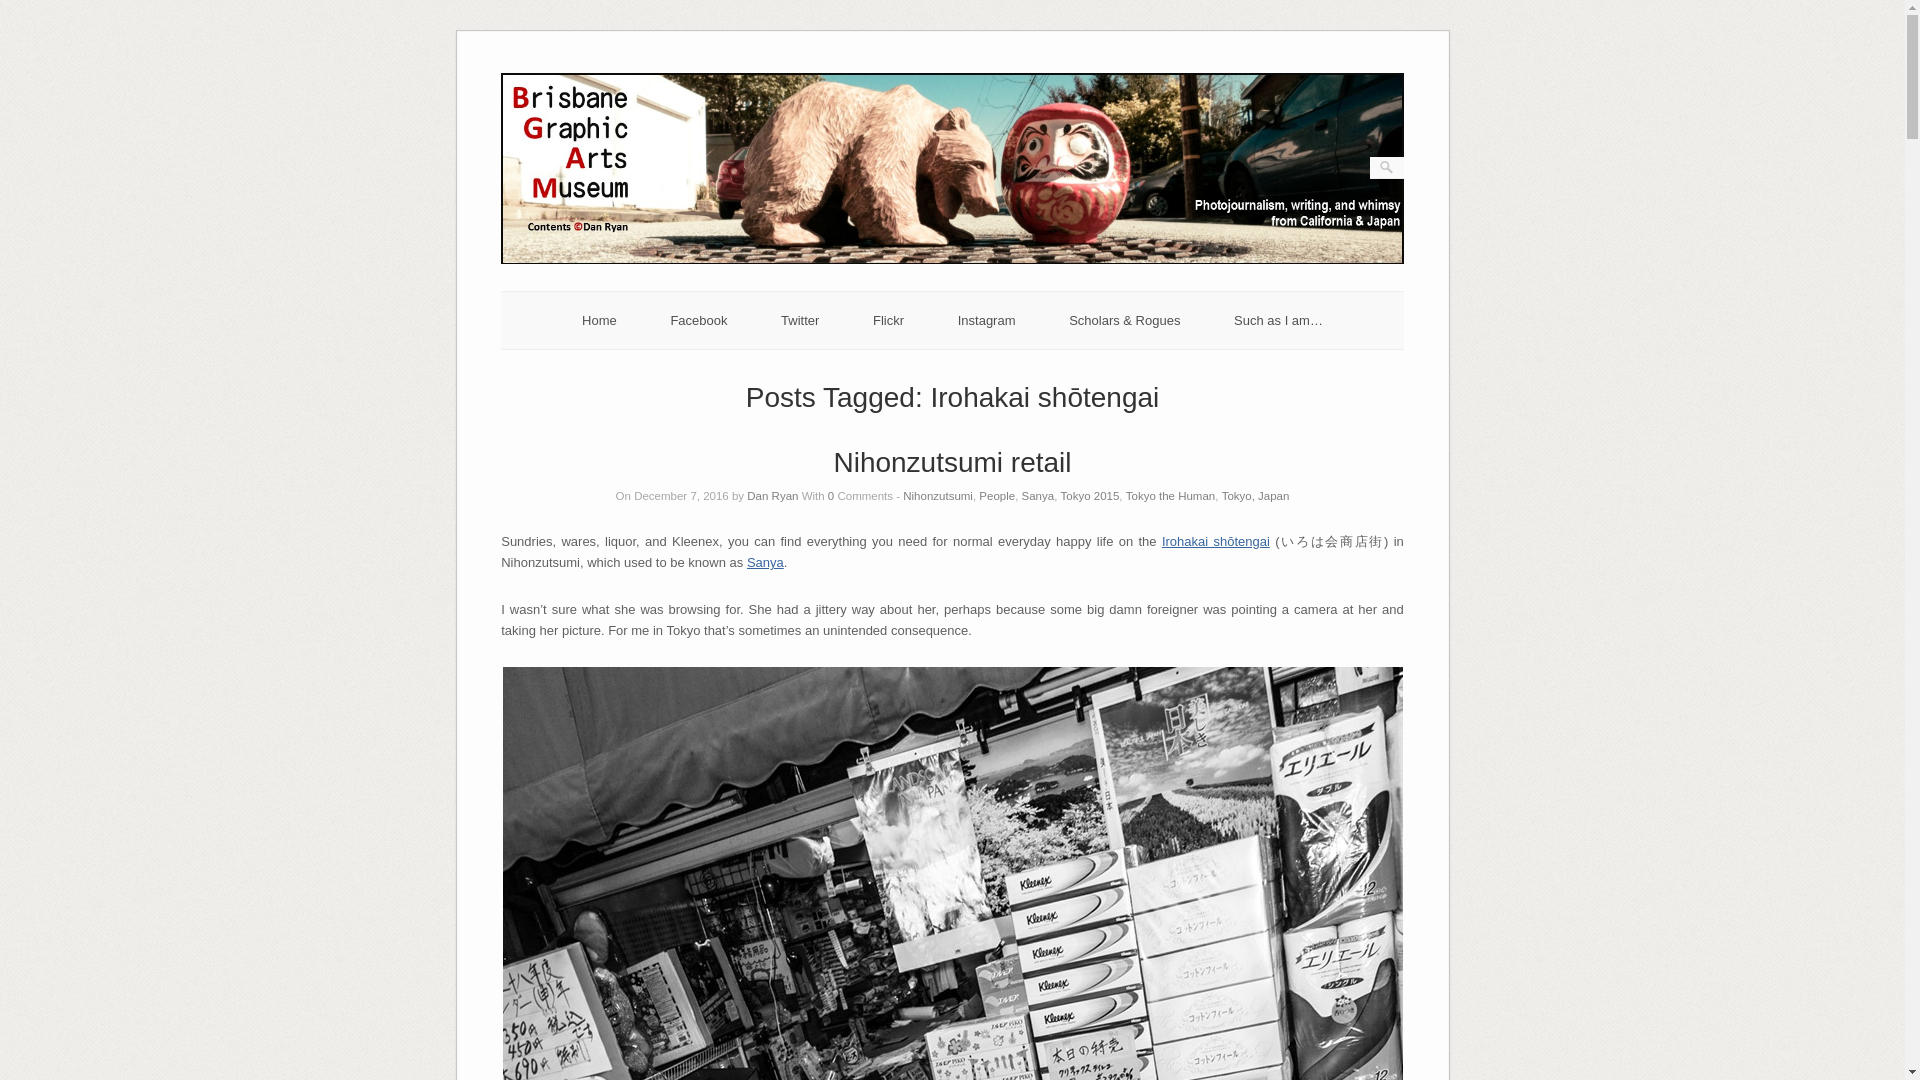 The image size is (1920, 1080). What do you see at coordinates (986, 320) in the screenshot?
I see `Instagram` at bounding box center [986, 320].